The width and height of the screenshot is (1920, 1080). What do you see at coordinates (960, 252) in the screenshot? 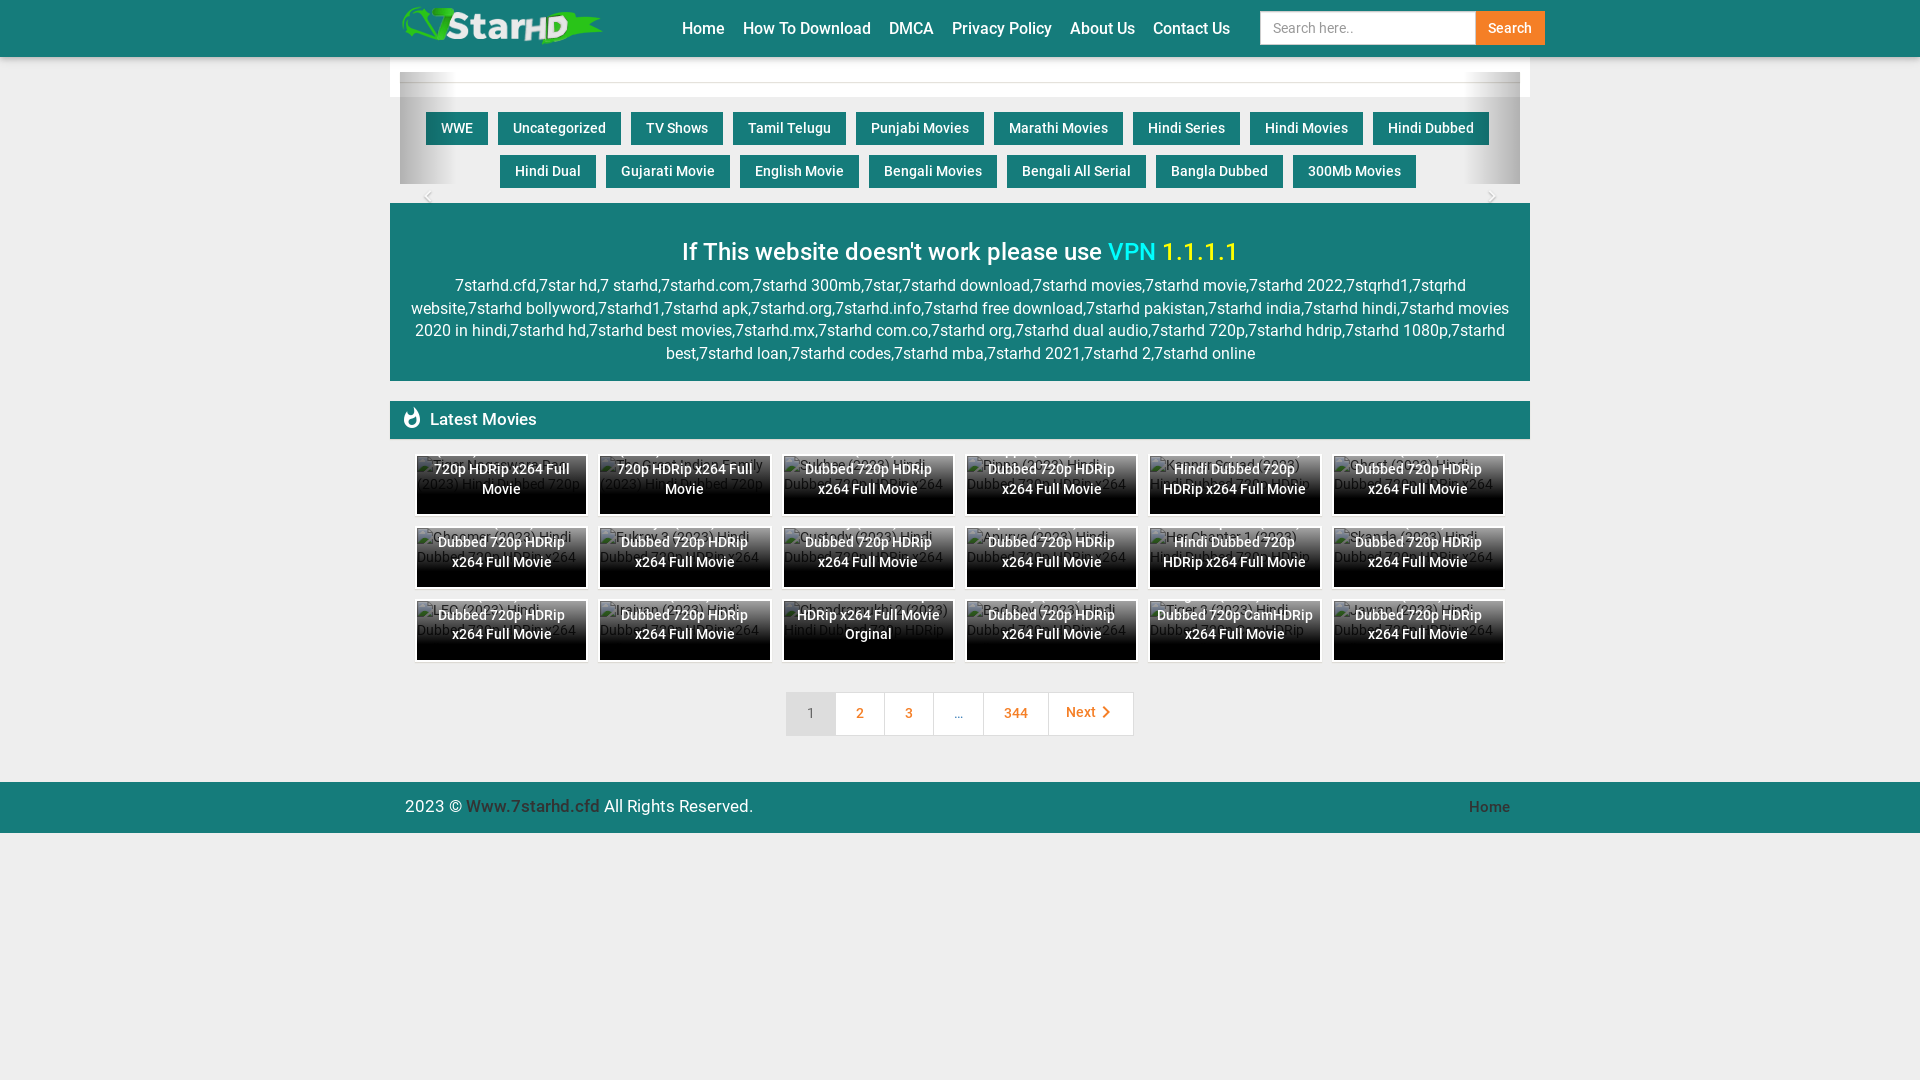
I see `If This website doesn't work please use VPN 1.1.1.1` at bounding box center [960, 252].